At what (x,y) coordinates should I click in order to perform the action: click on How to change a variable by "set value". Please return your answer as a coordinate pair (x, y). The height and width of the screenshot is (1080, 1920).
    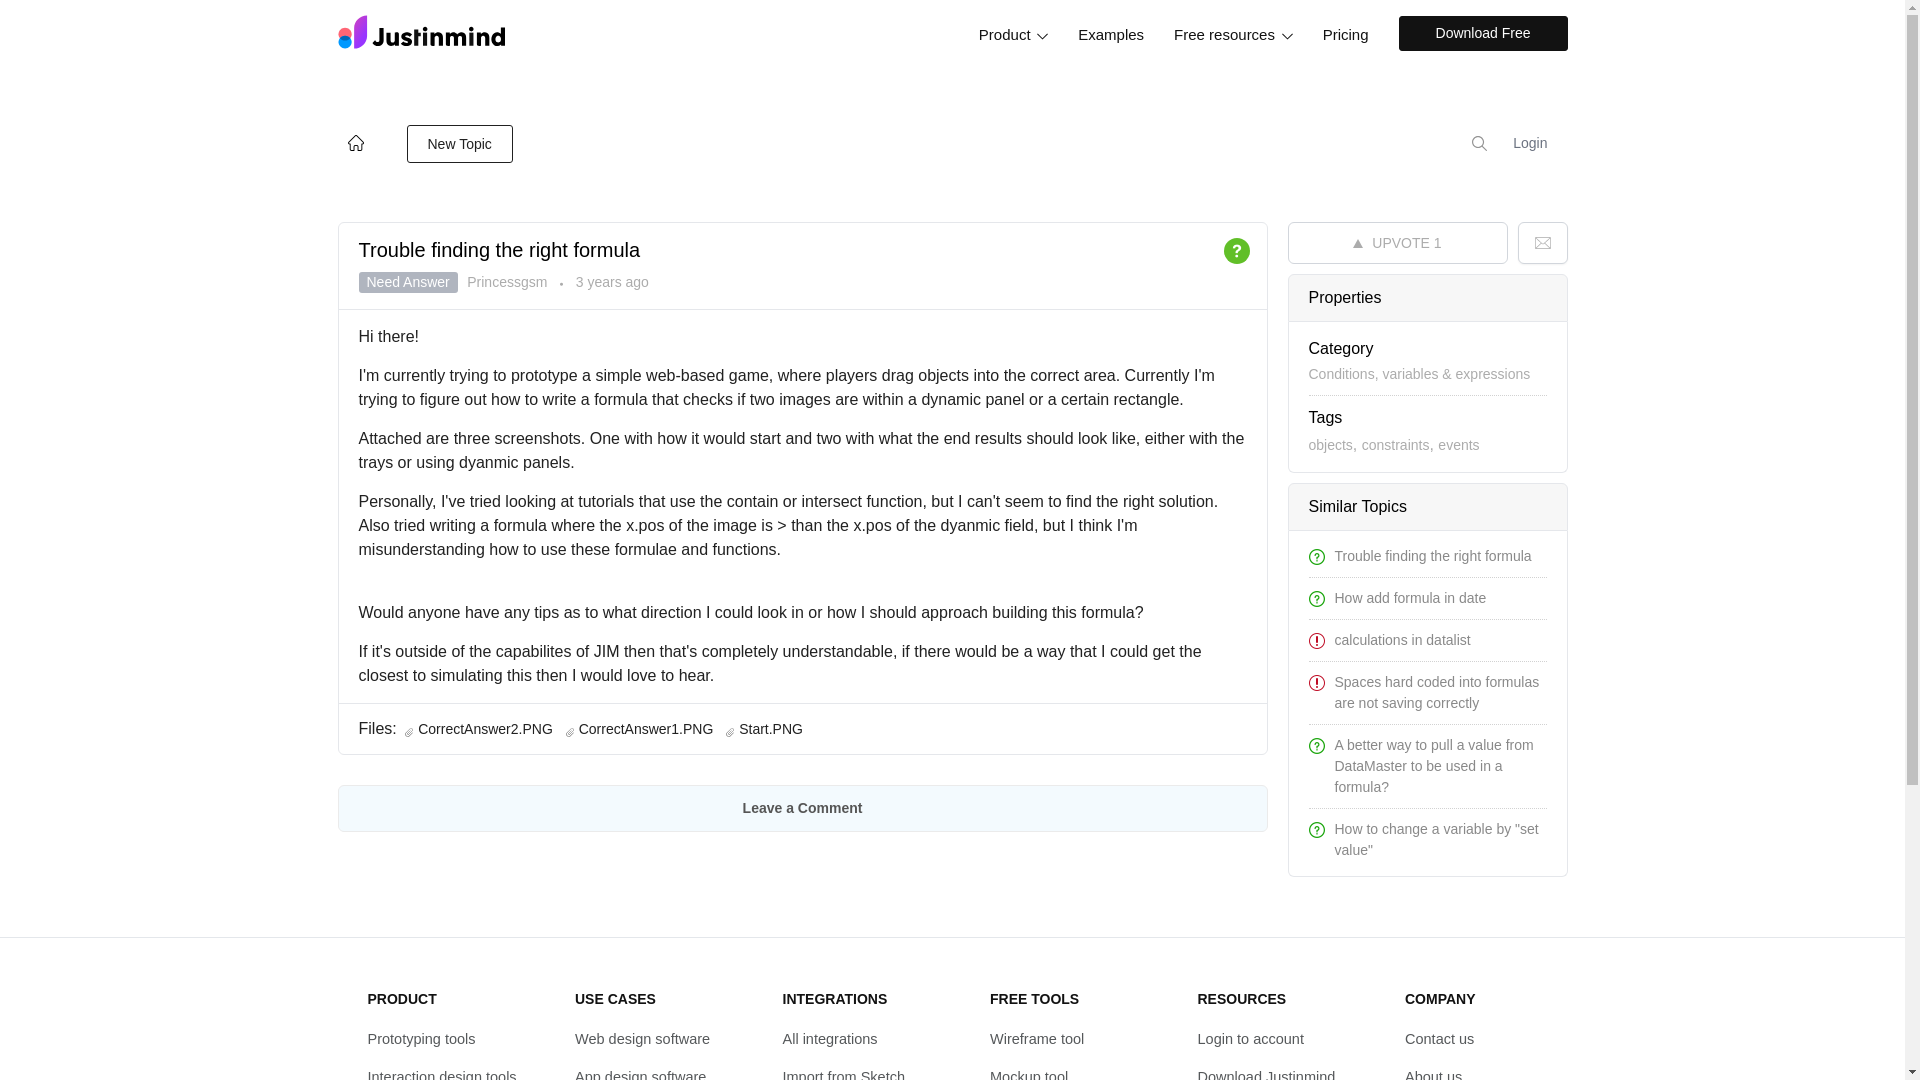
    Looking at the image, I should click on (1436, 838).